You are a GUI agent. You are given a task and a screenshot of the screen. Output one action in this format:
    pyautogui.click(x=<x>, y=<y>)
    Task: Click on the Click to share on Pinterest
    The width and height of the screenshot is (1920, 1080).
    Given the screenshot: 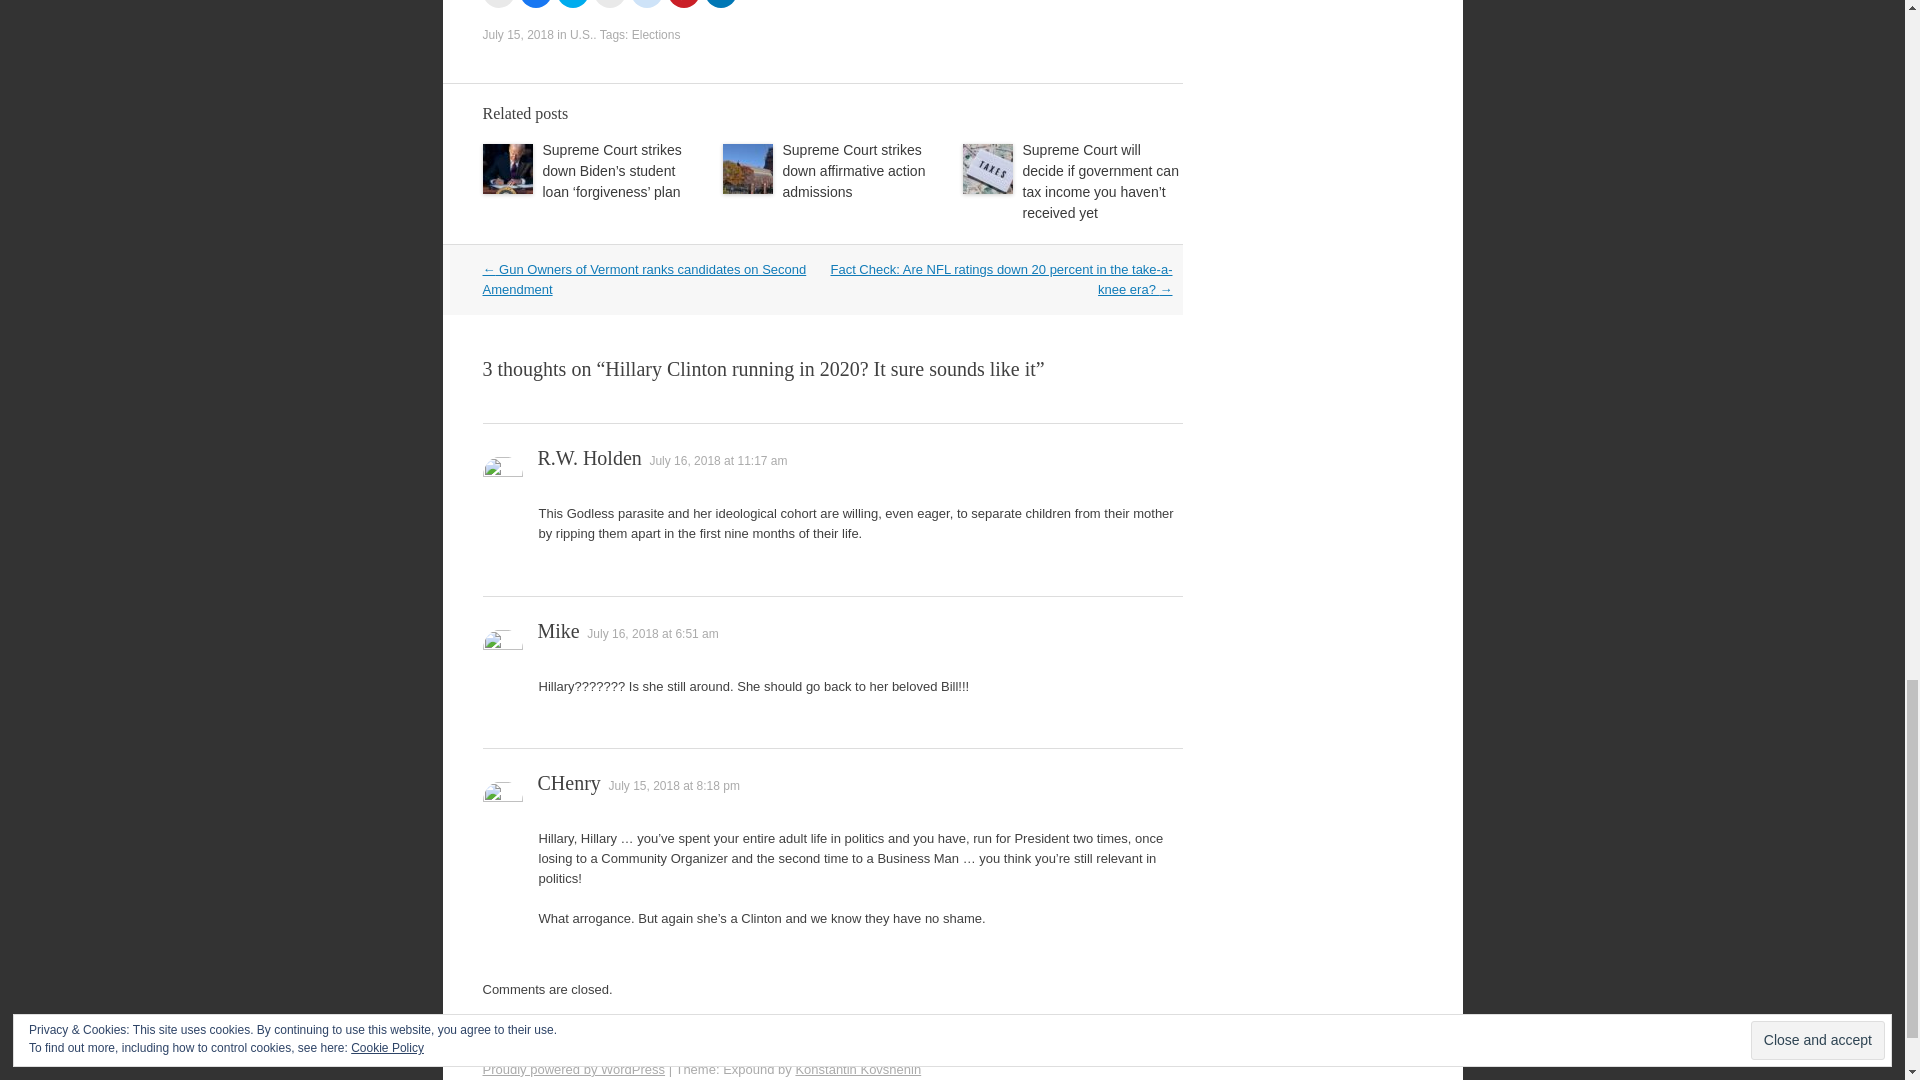 What is the action you would take?
    pyautogui.click(x=684, y=4)
    